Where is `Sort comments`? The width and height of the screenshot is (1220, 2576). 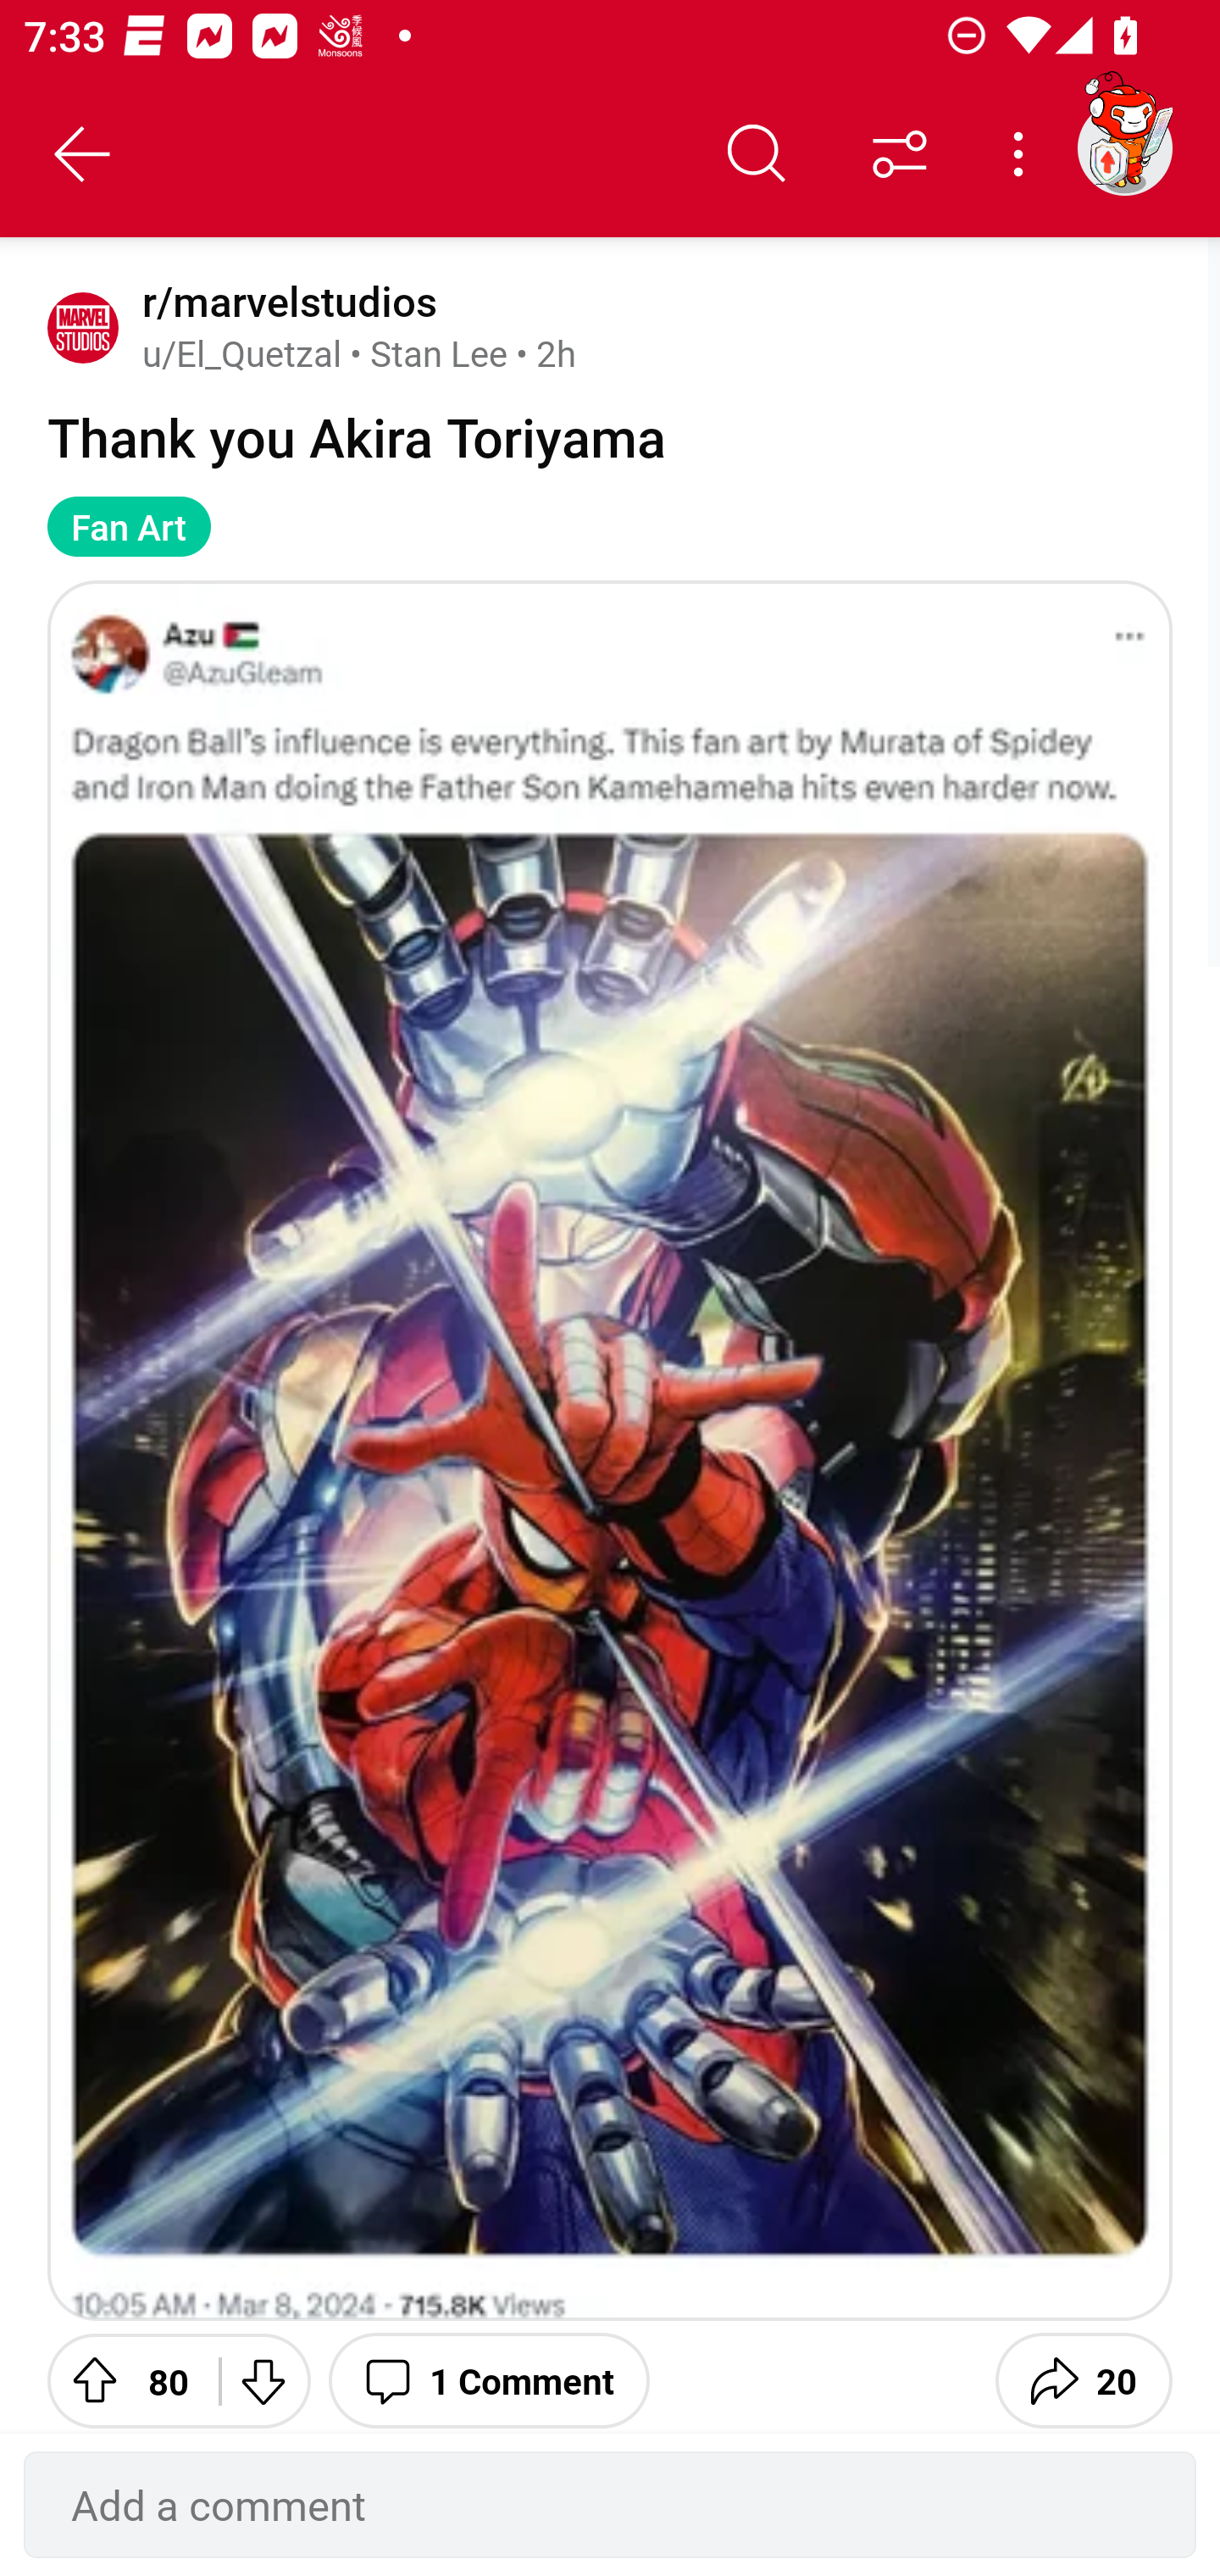 Sort comments is located at coordinates (900, 154).